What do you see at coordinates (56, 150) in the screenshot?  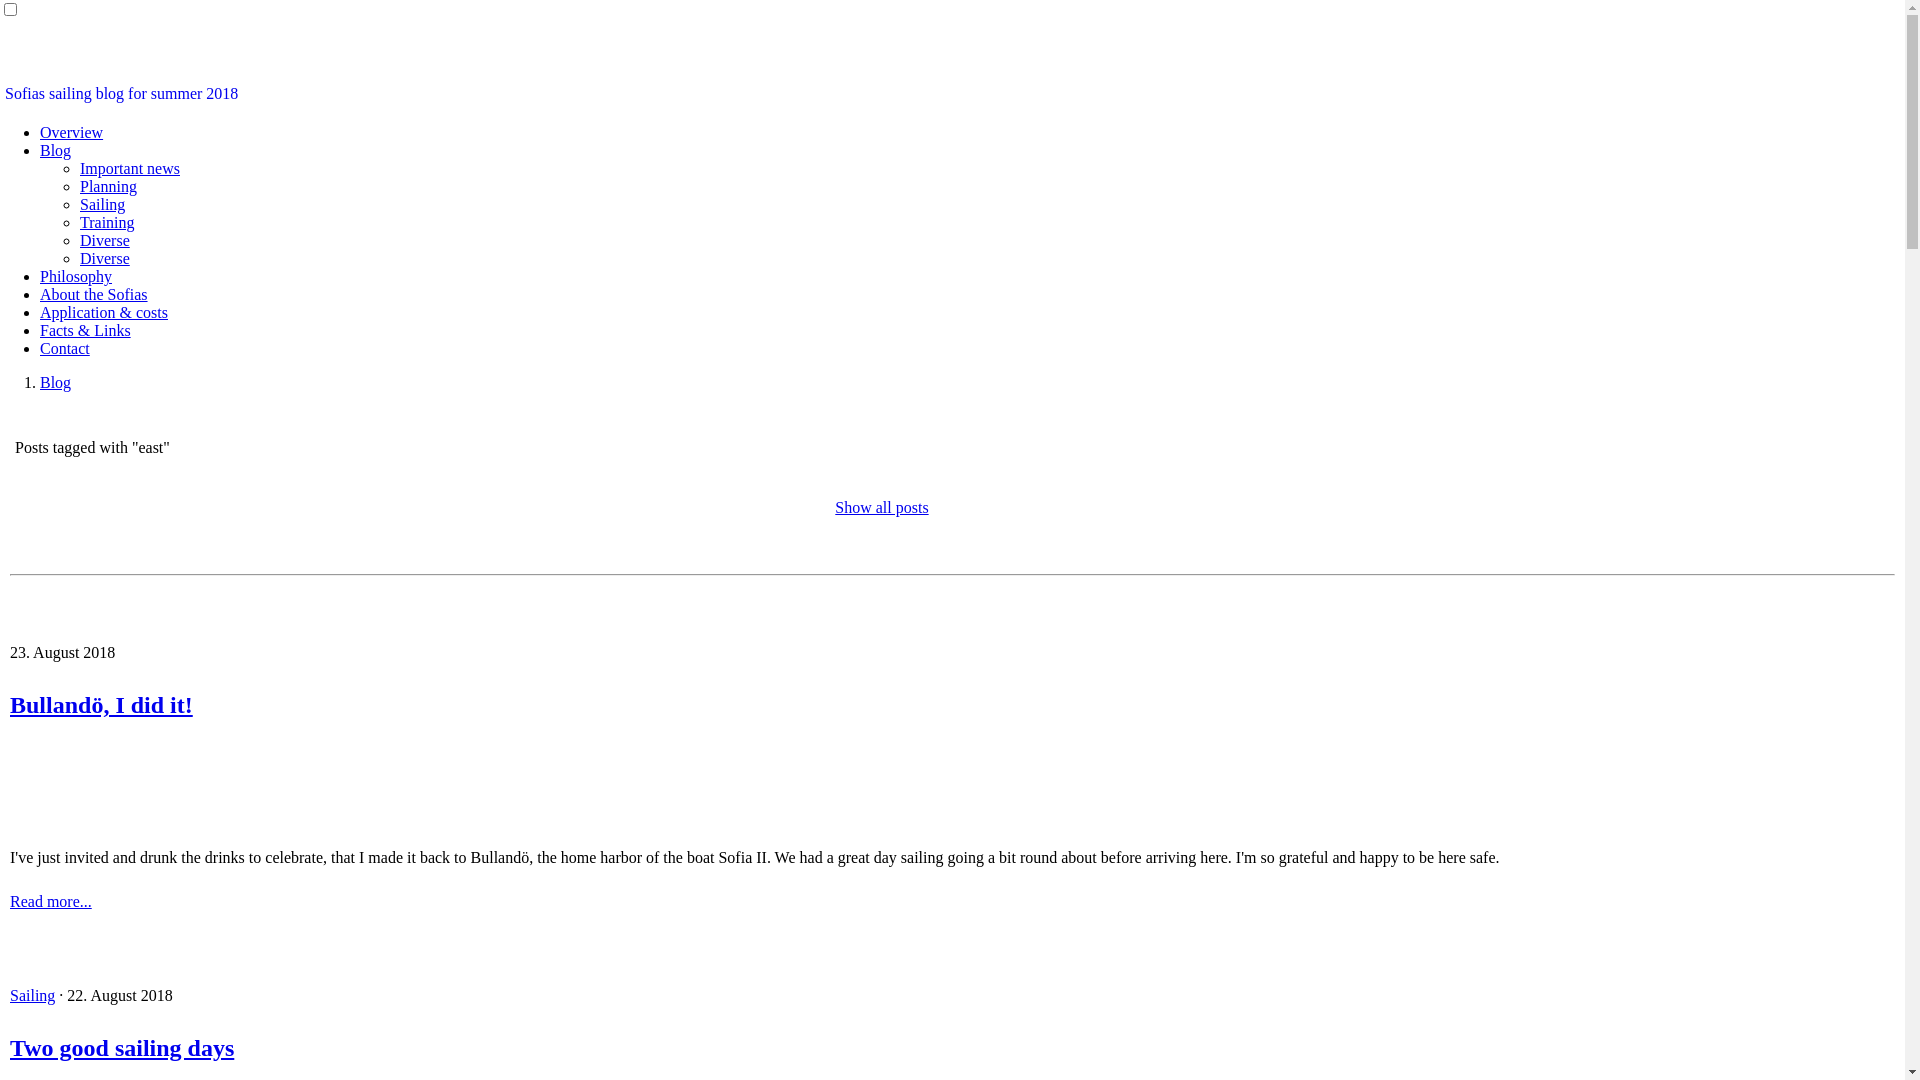 I see `Blog` at bounding box center [56, 150].